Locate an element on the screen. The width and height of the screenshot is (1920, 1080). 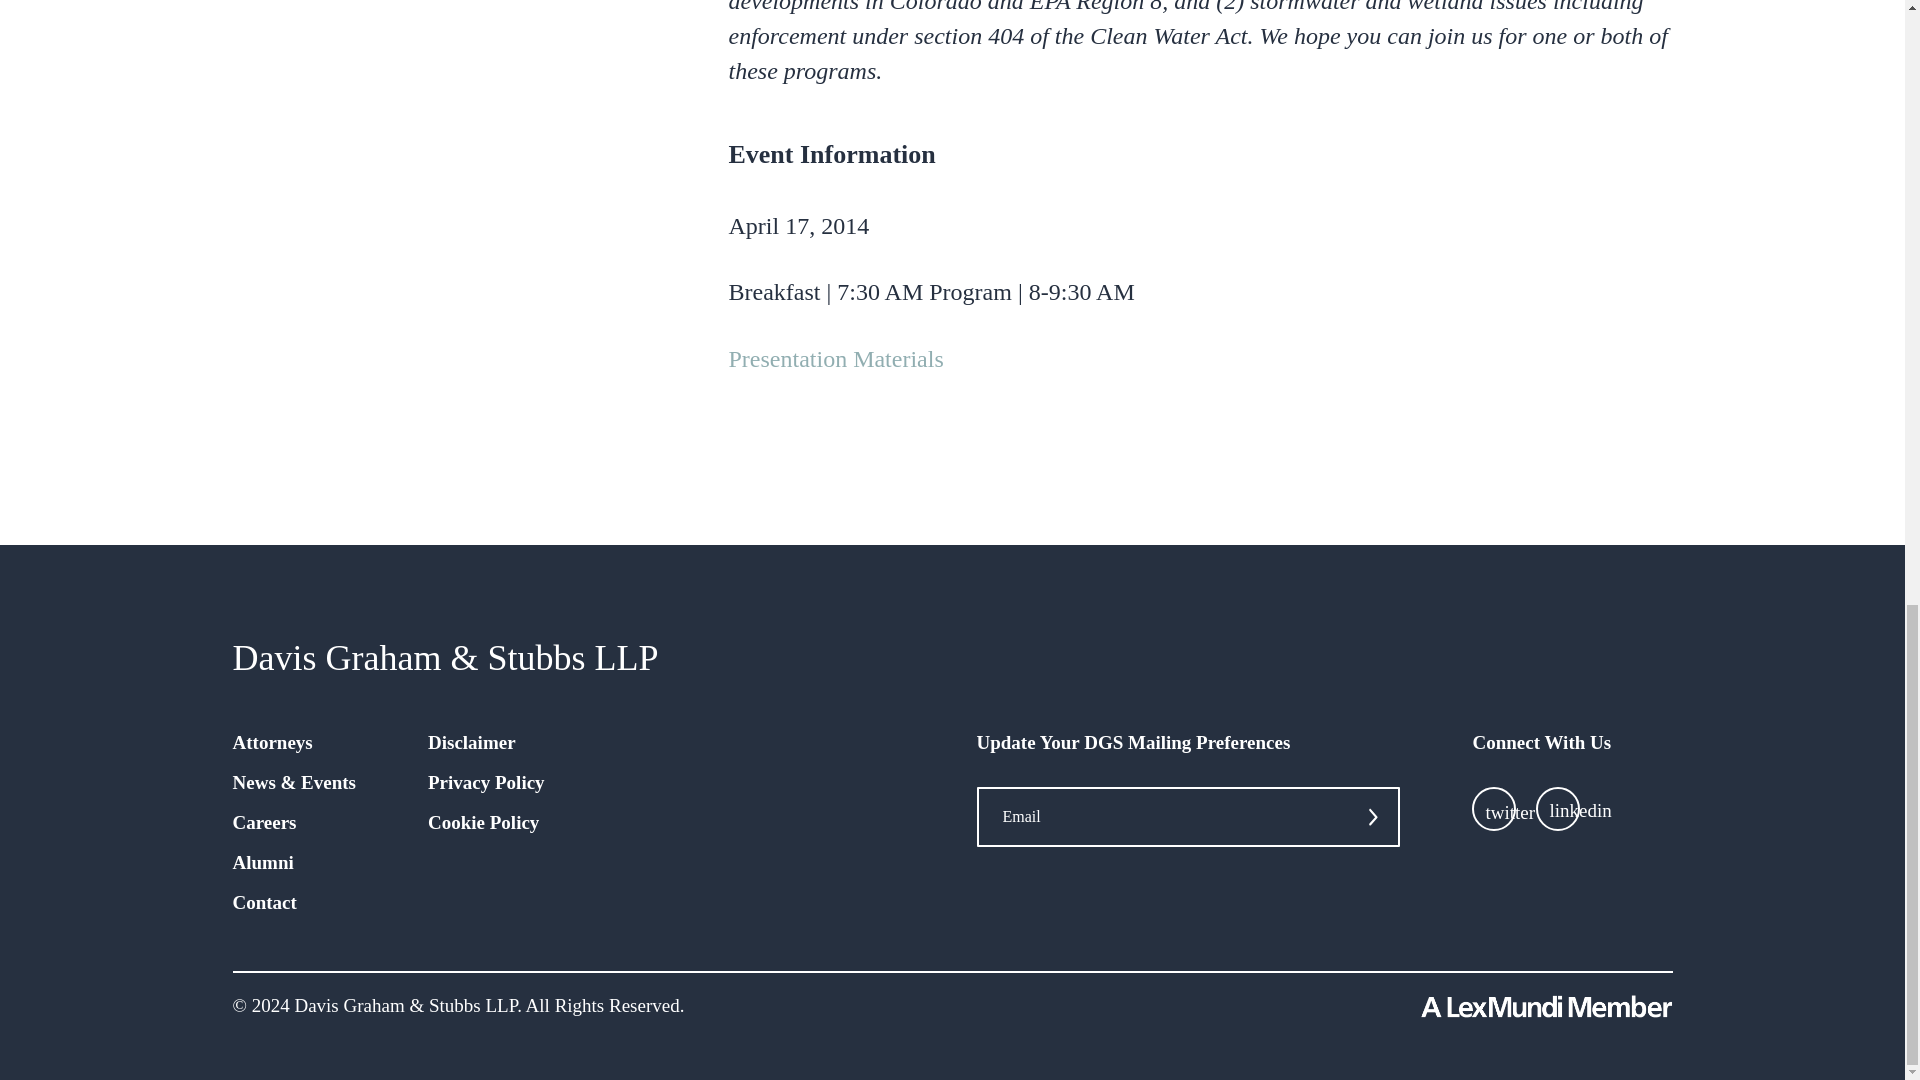
Privacy Policy is located at coordinates (486, 782).